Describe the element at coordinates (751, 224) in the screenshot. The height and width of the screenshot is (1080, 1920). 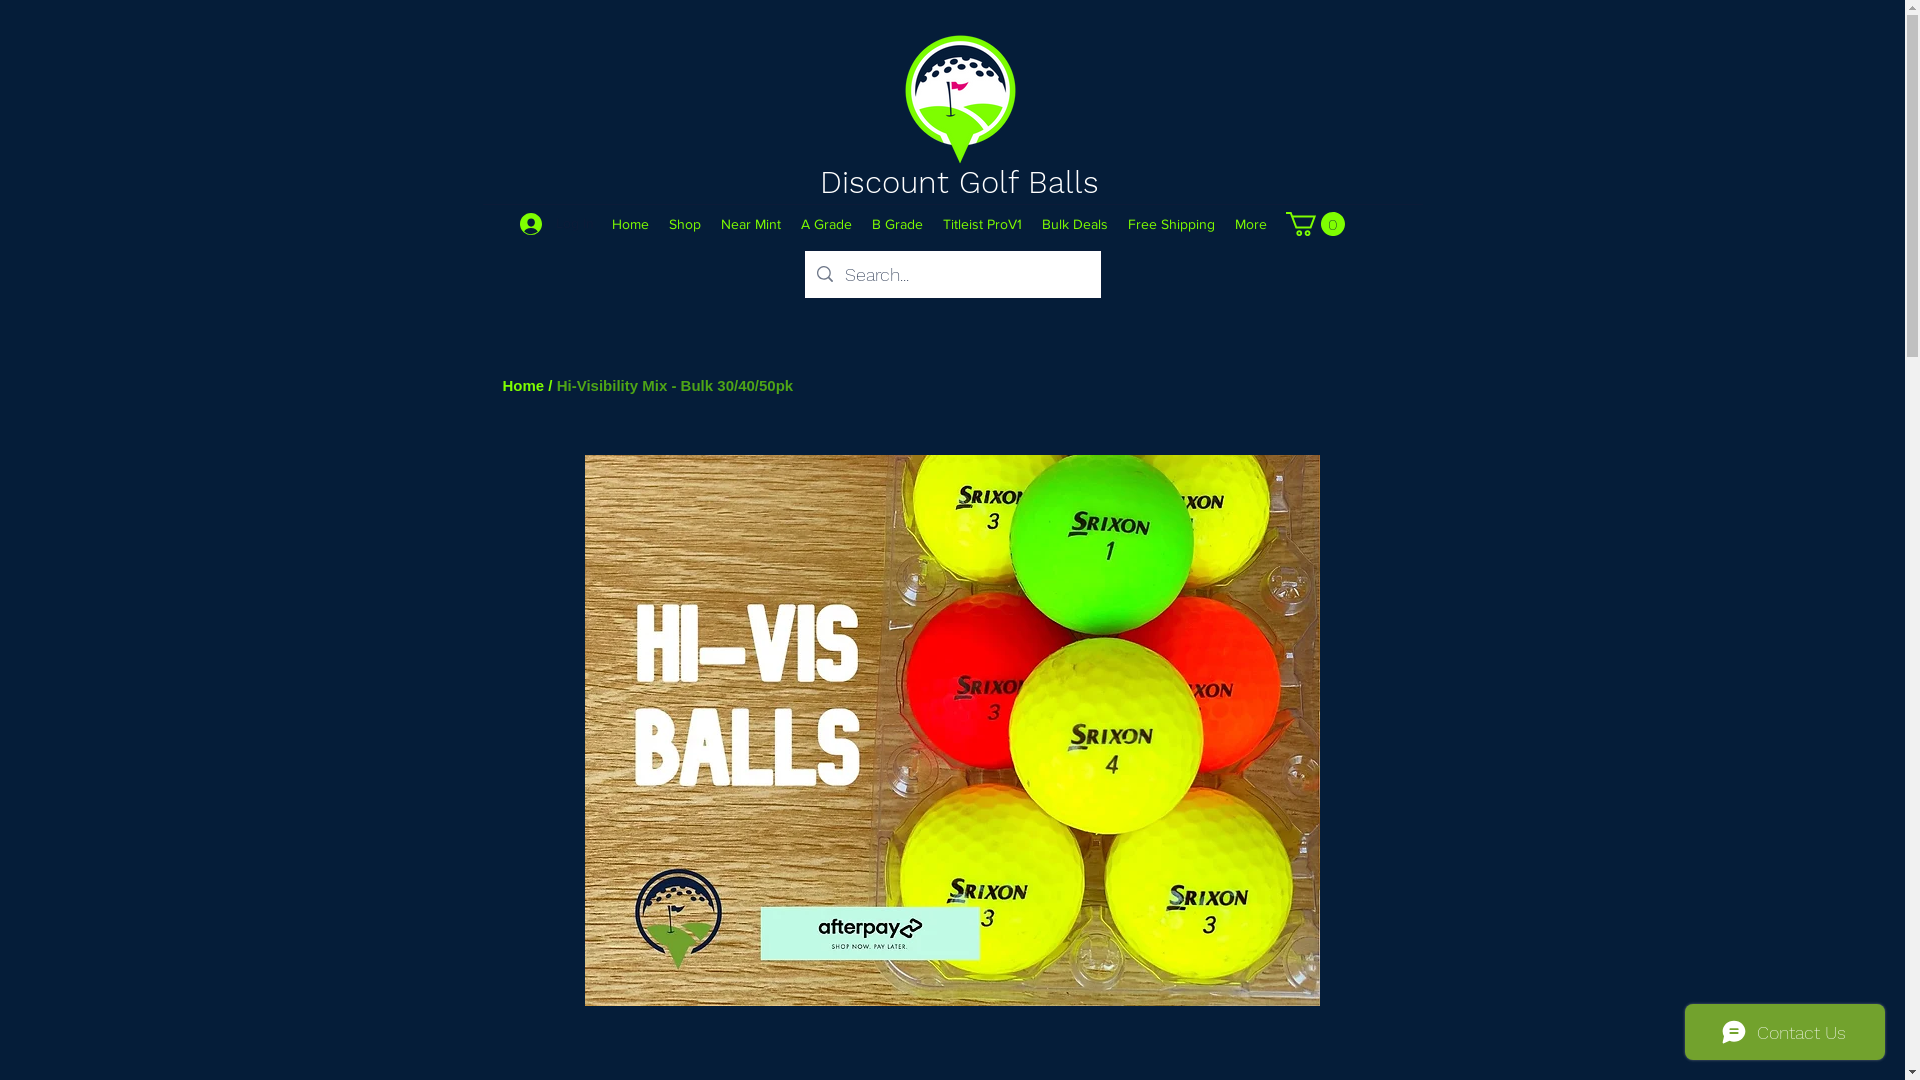
I see `Near Mint` at that location.